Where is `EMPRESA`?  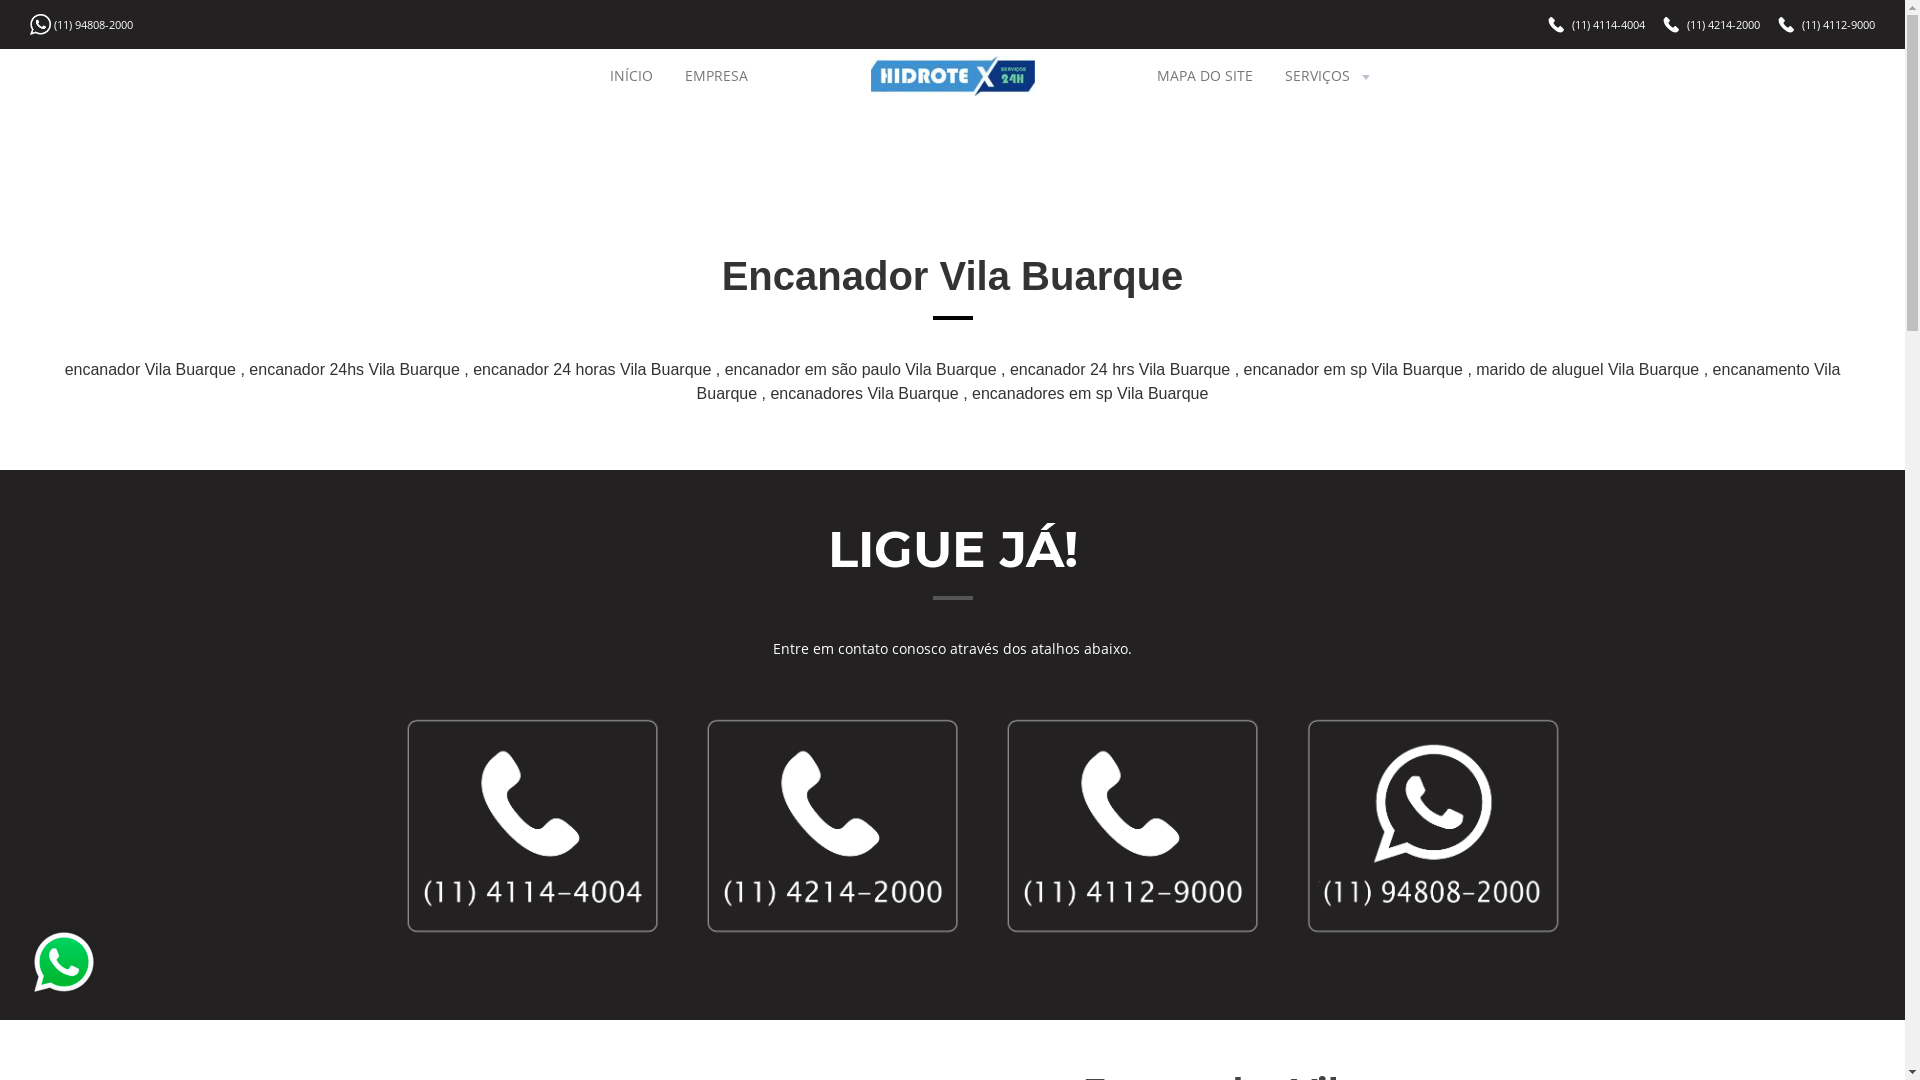
EMPRESA is located at coordinates (716, 76).